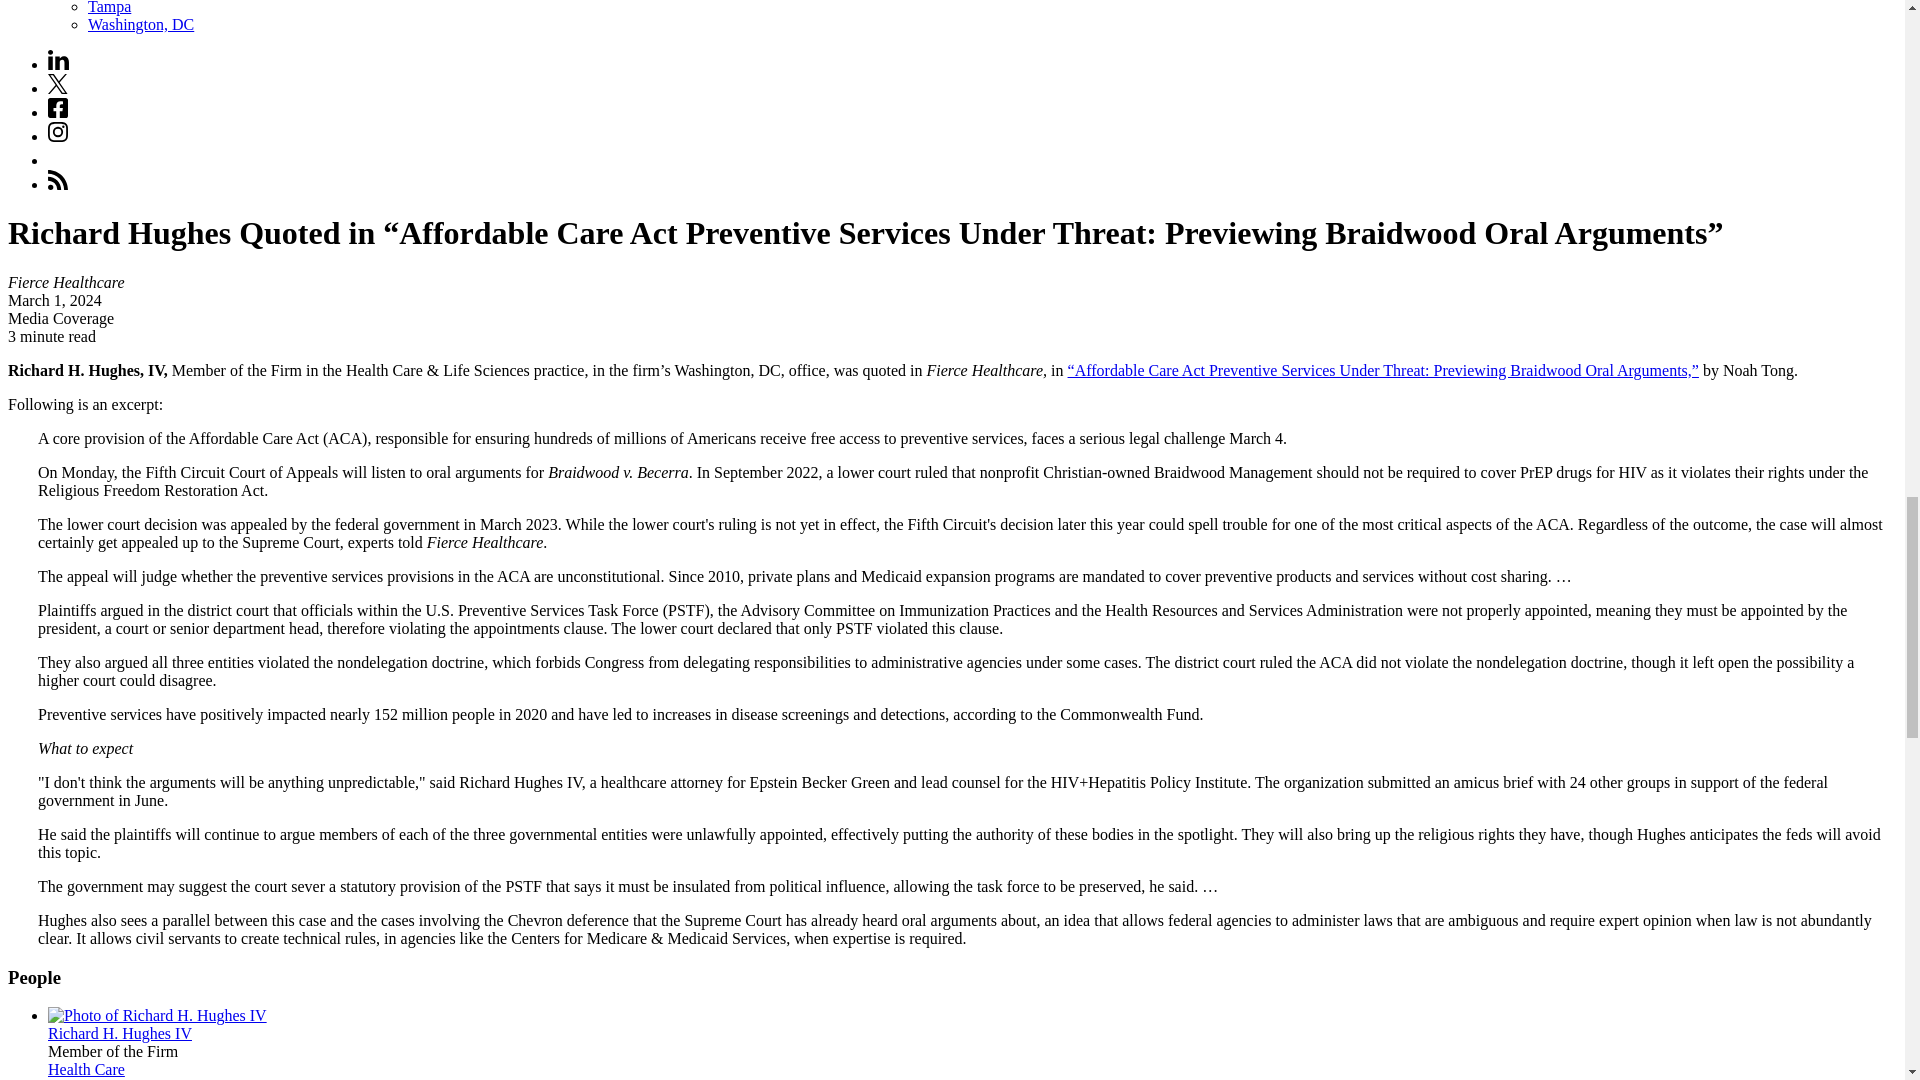  I want to click on Youtube, so click(58, 156).